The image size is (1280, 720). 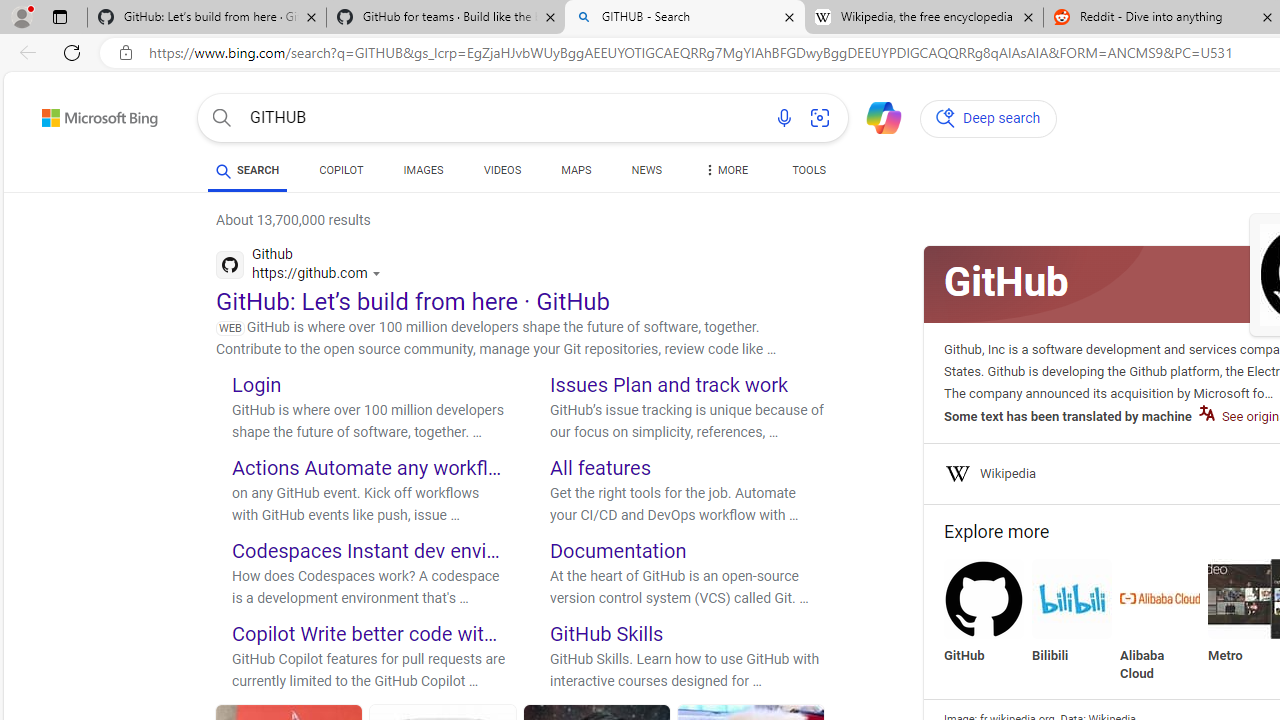 What do you see at coordinates (820, 118) in the screenshot?
I see `Search using an image` at bounding box center [820, 118].